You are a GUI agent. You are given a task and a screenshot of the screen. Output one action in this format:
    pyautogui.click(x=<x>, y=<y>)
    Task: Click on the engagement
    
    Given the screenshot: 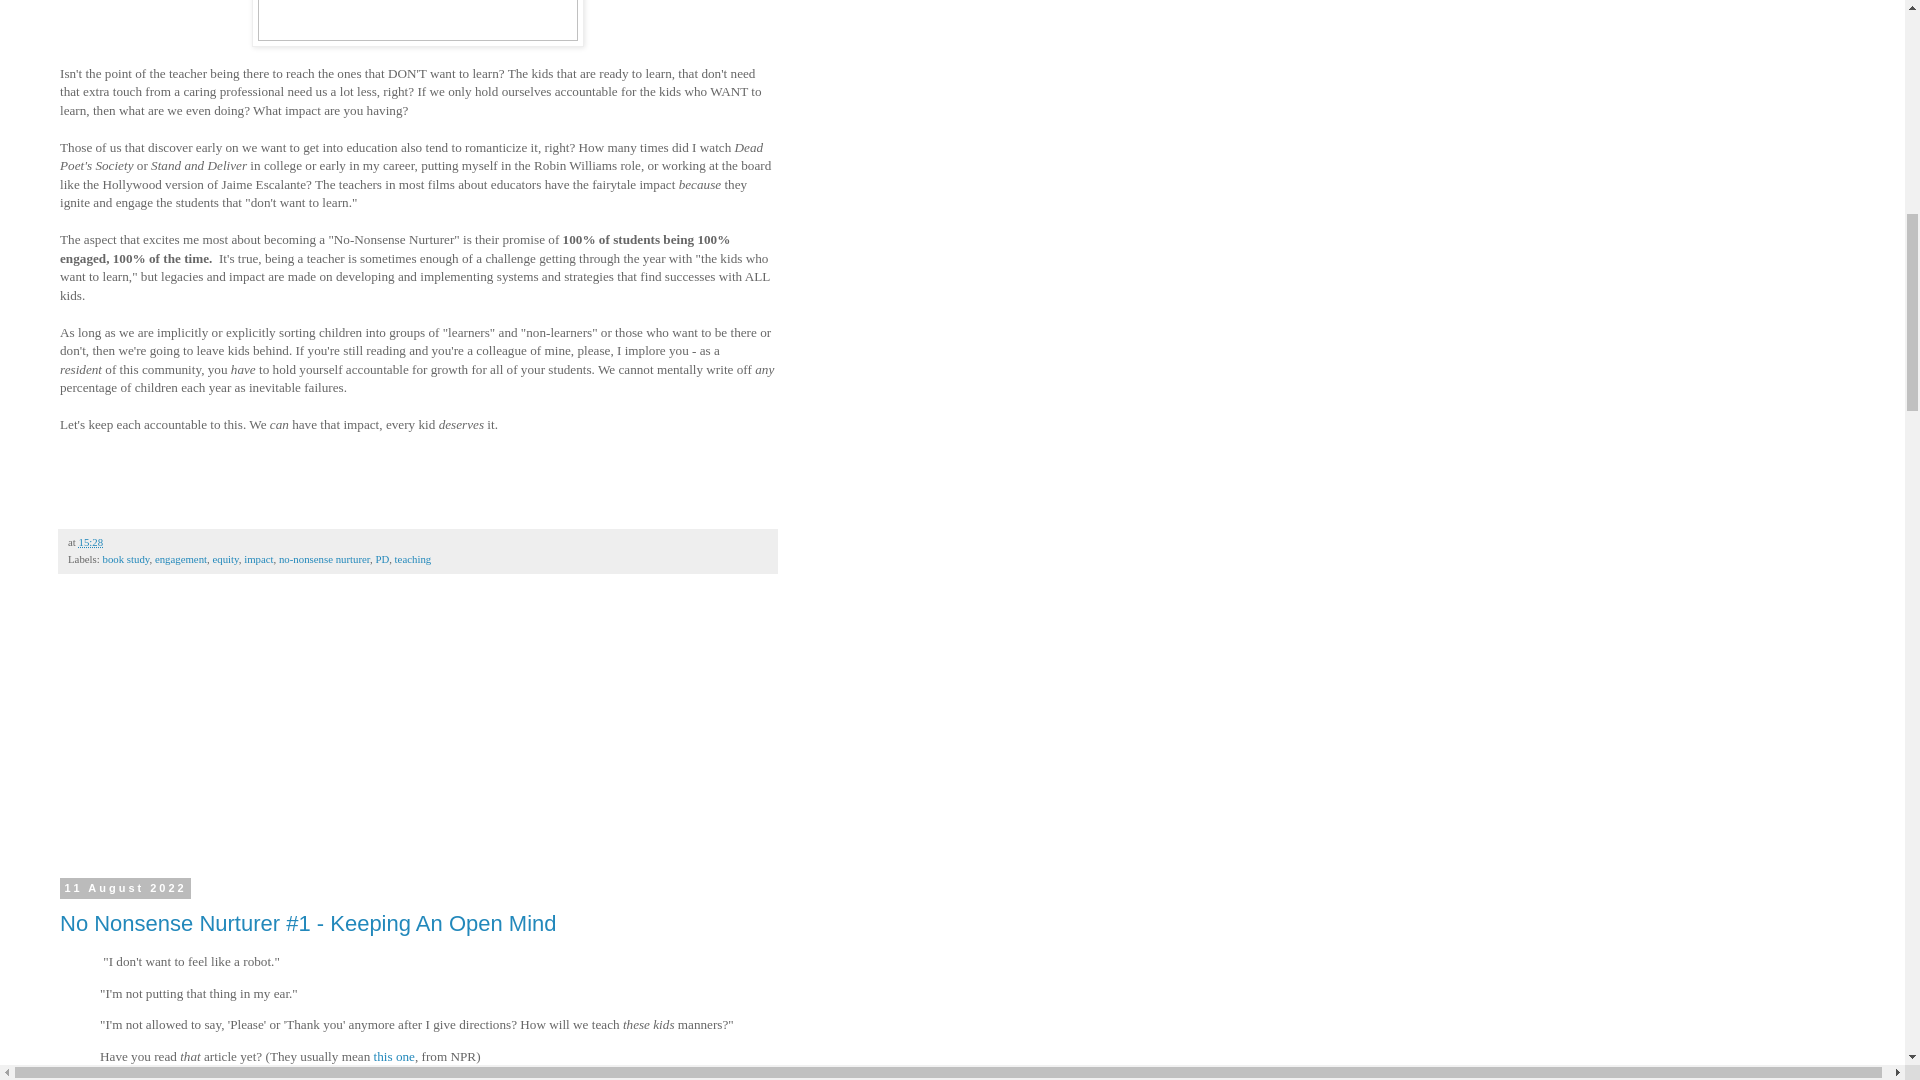 What is the action you would take?
    pyautogui.click(x=181, y=558)
    